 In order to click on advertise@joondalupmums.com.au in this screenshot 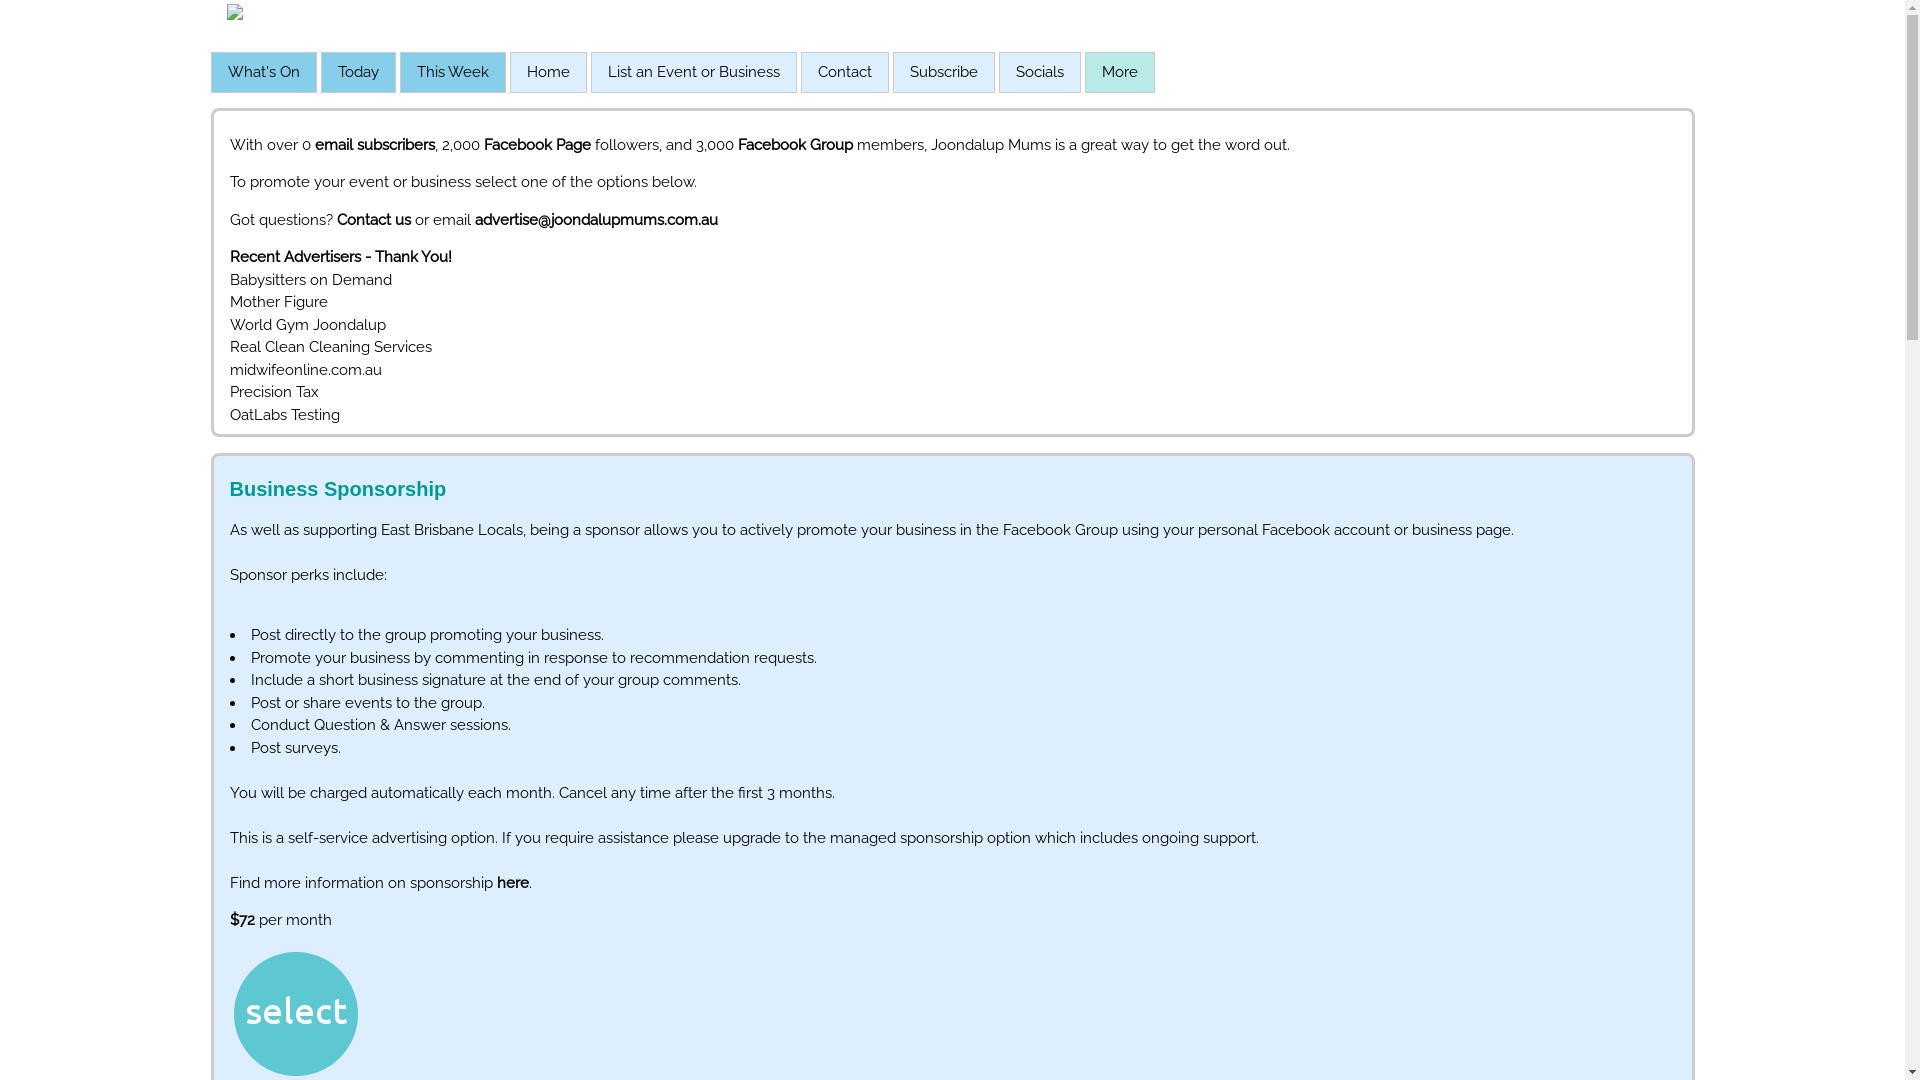, I will do `click(596, 220)`.